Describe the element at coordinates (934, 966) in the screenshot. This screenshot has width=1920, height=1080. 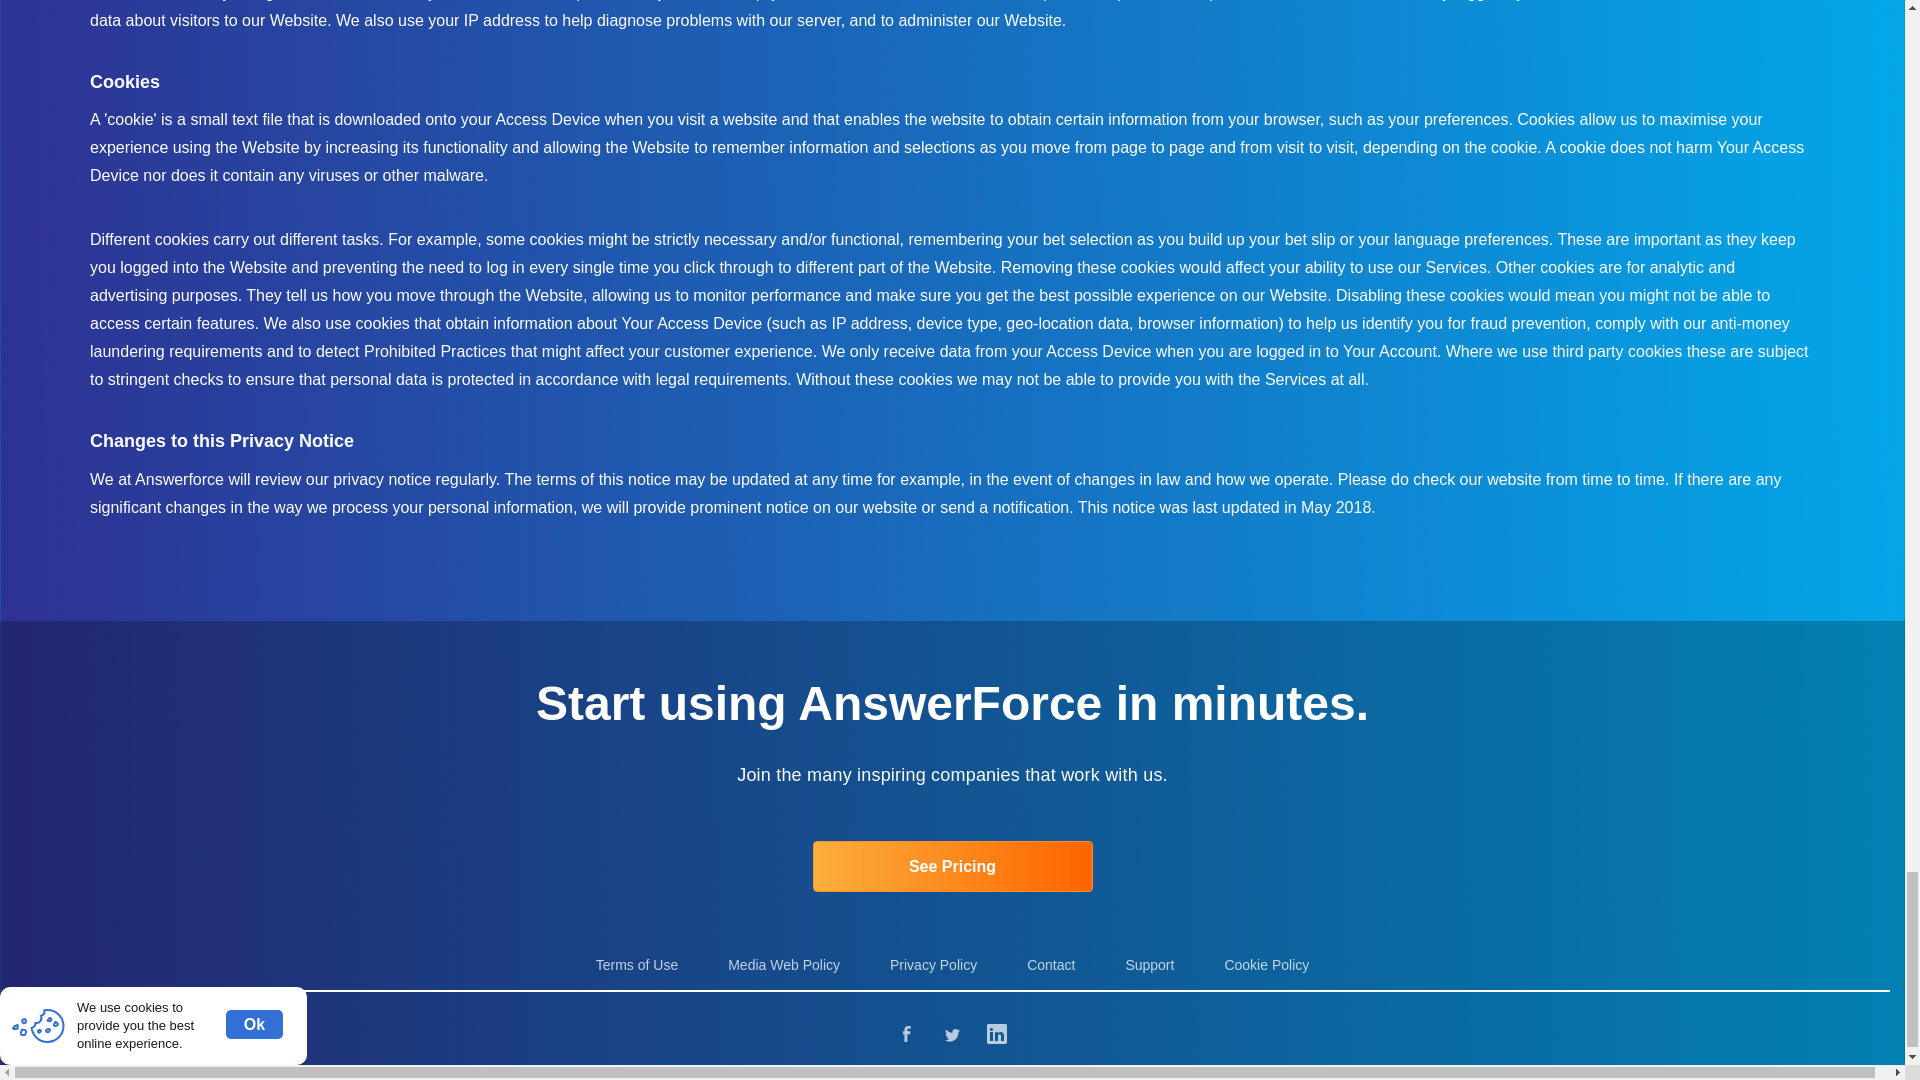
I see `Privacy Policy` at that location.